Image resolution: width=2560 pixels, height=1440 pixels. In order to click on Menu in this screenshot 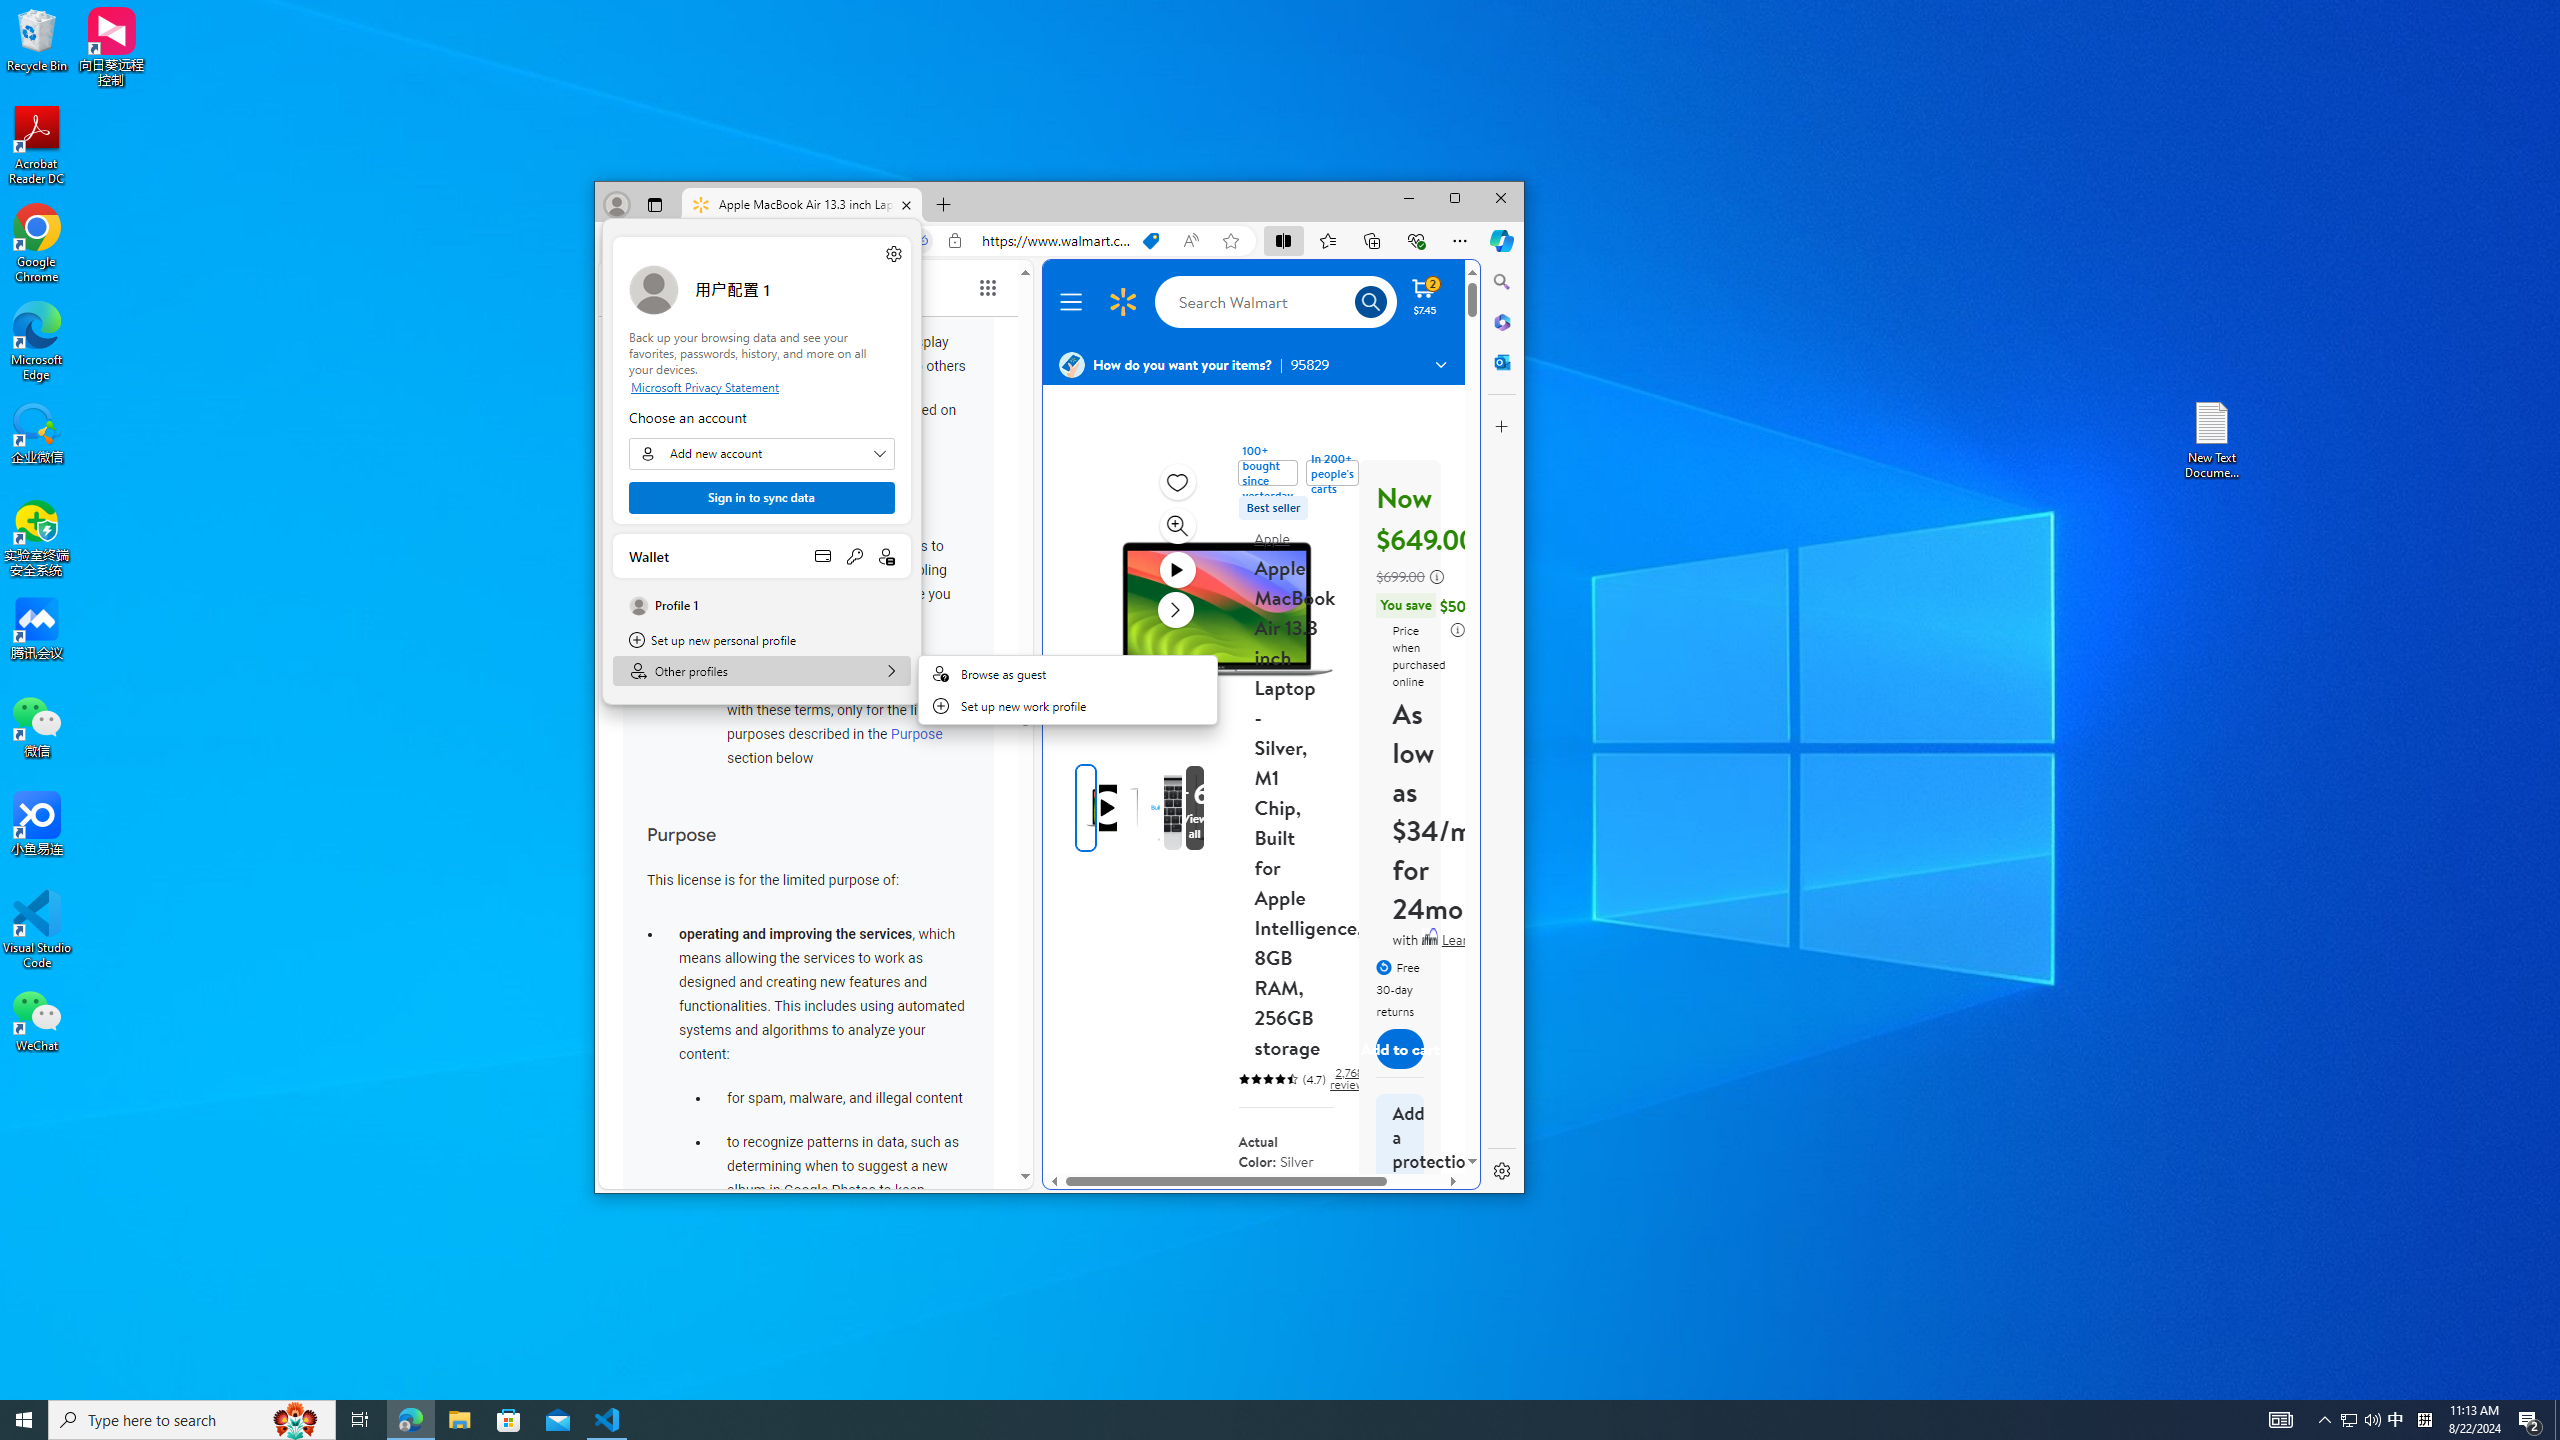, I will do `click(1244, 1420)`.